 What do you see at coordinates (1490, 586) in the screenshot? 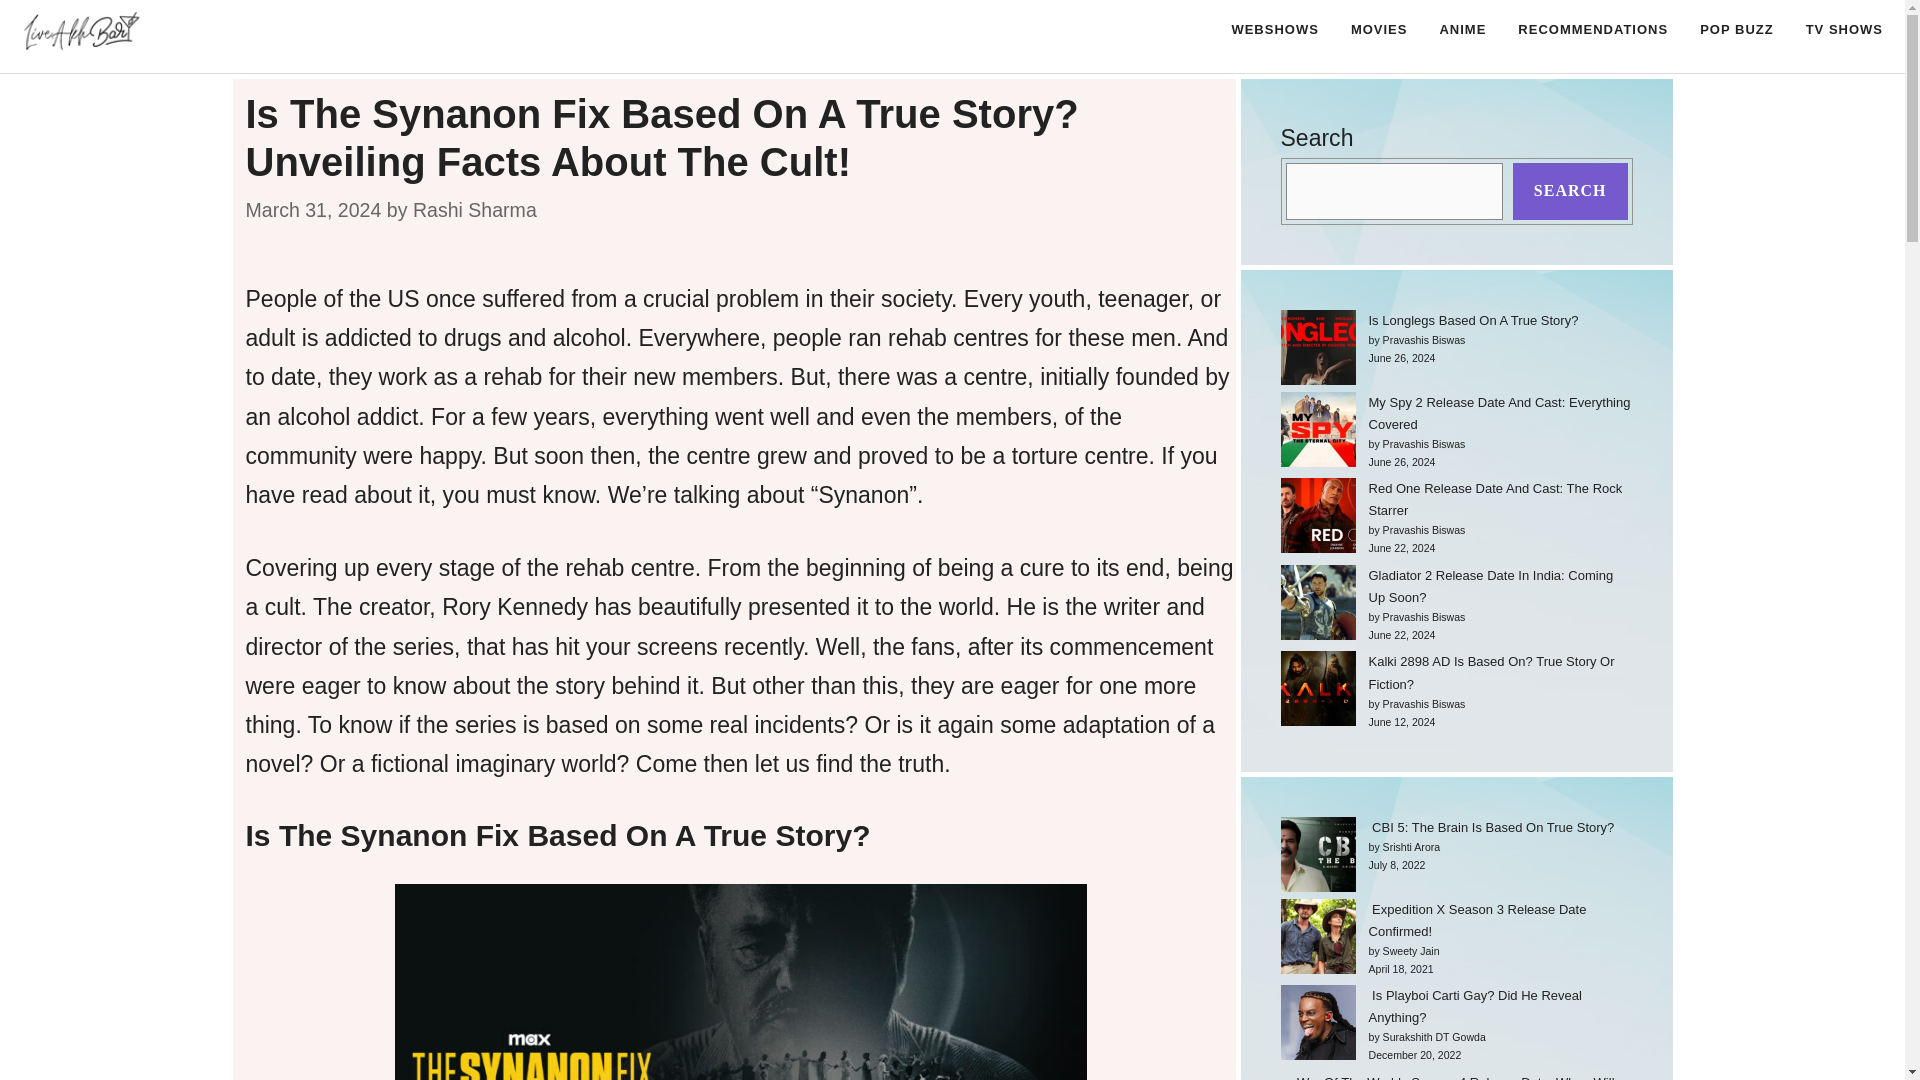
I see `Gladiator 2 Release Date In India: Coming Up Soon?` at bounding box center [1490, 586].